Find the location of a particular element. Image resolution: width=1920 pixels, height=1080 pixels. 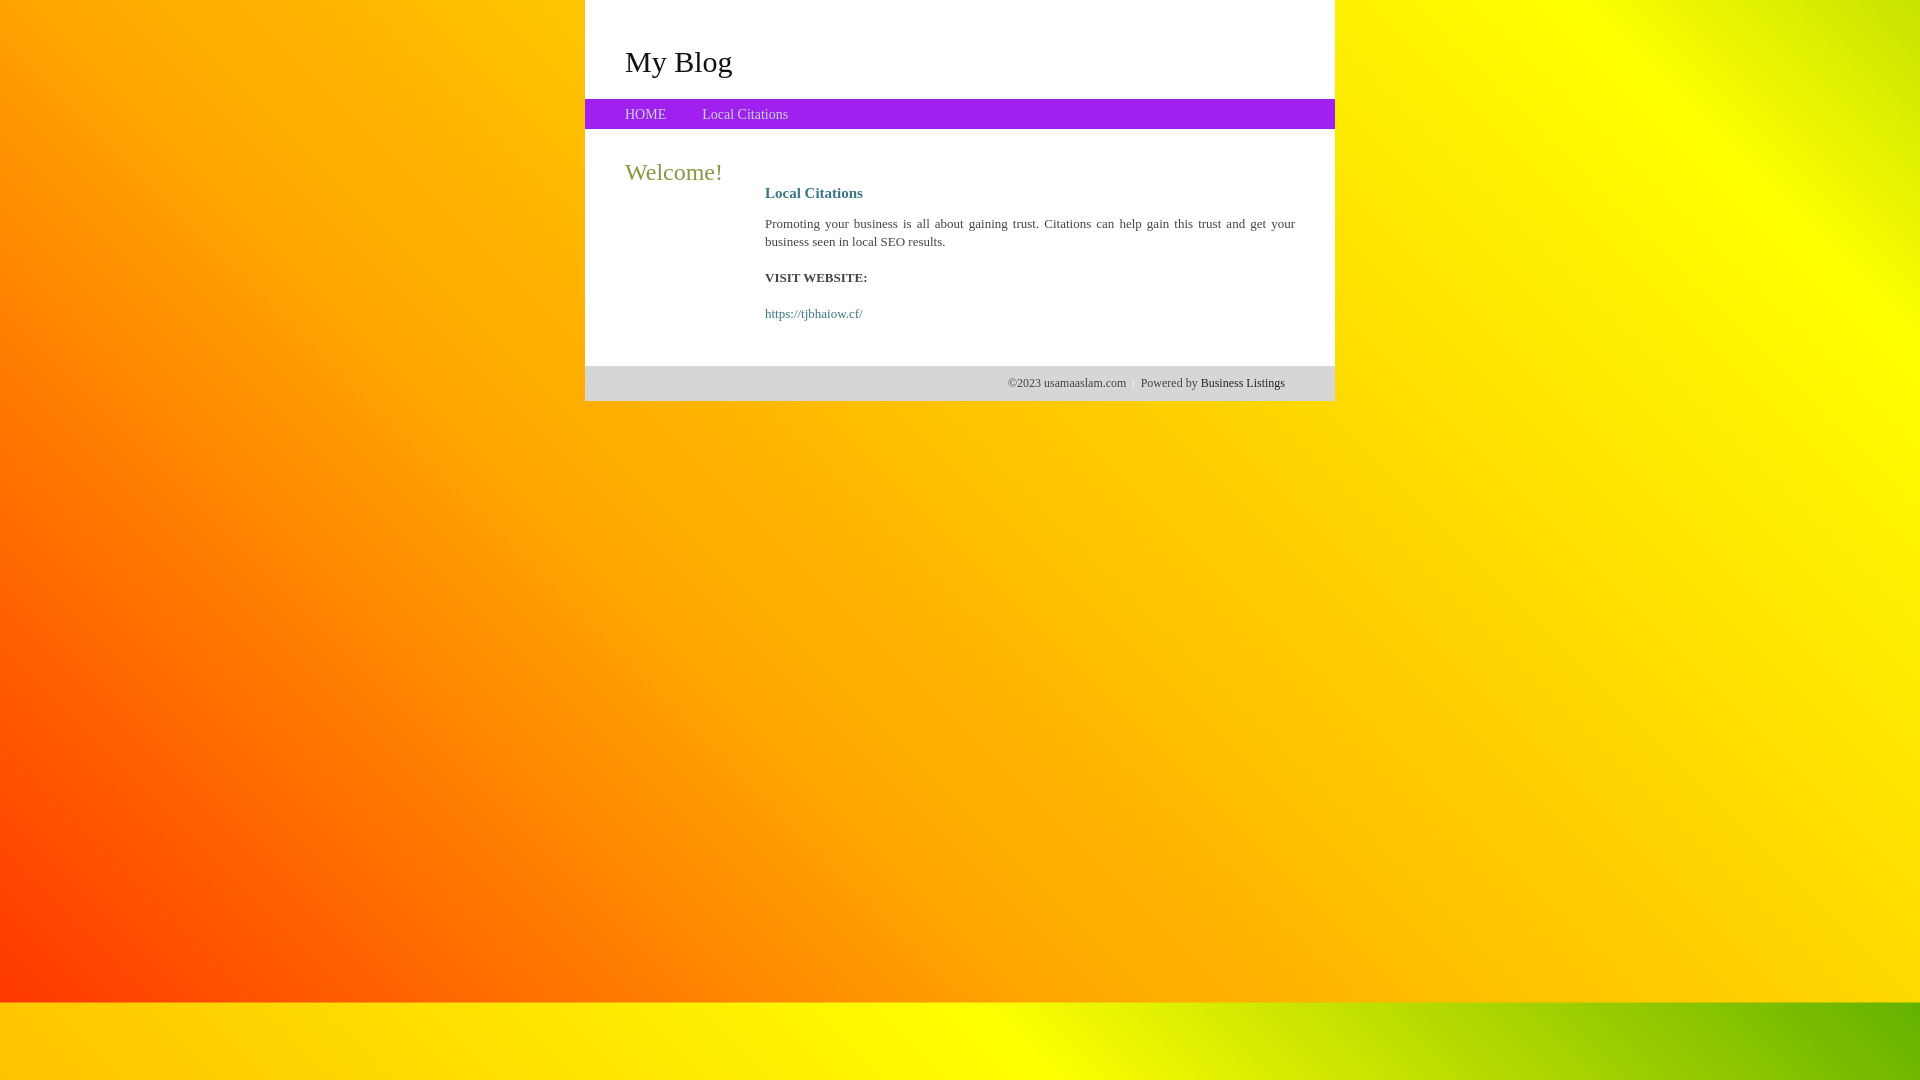

Local Citations is located at coordinates (745, 114).